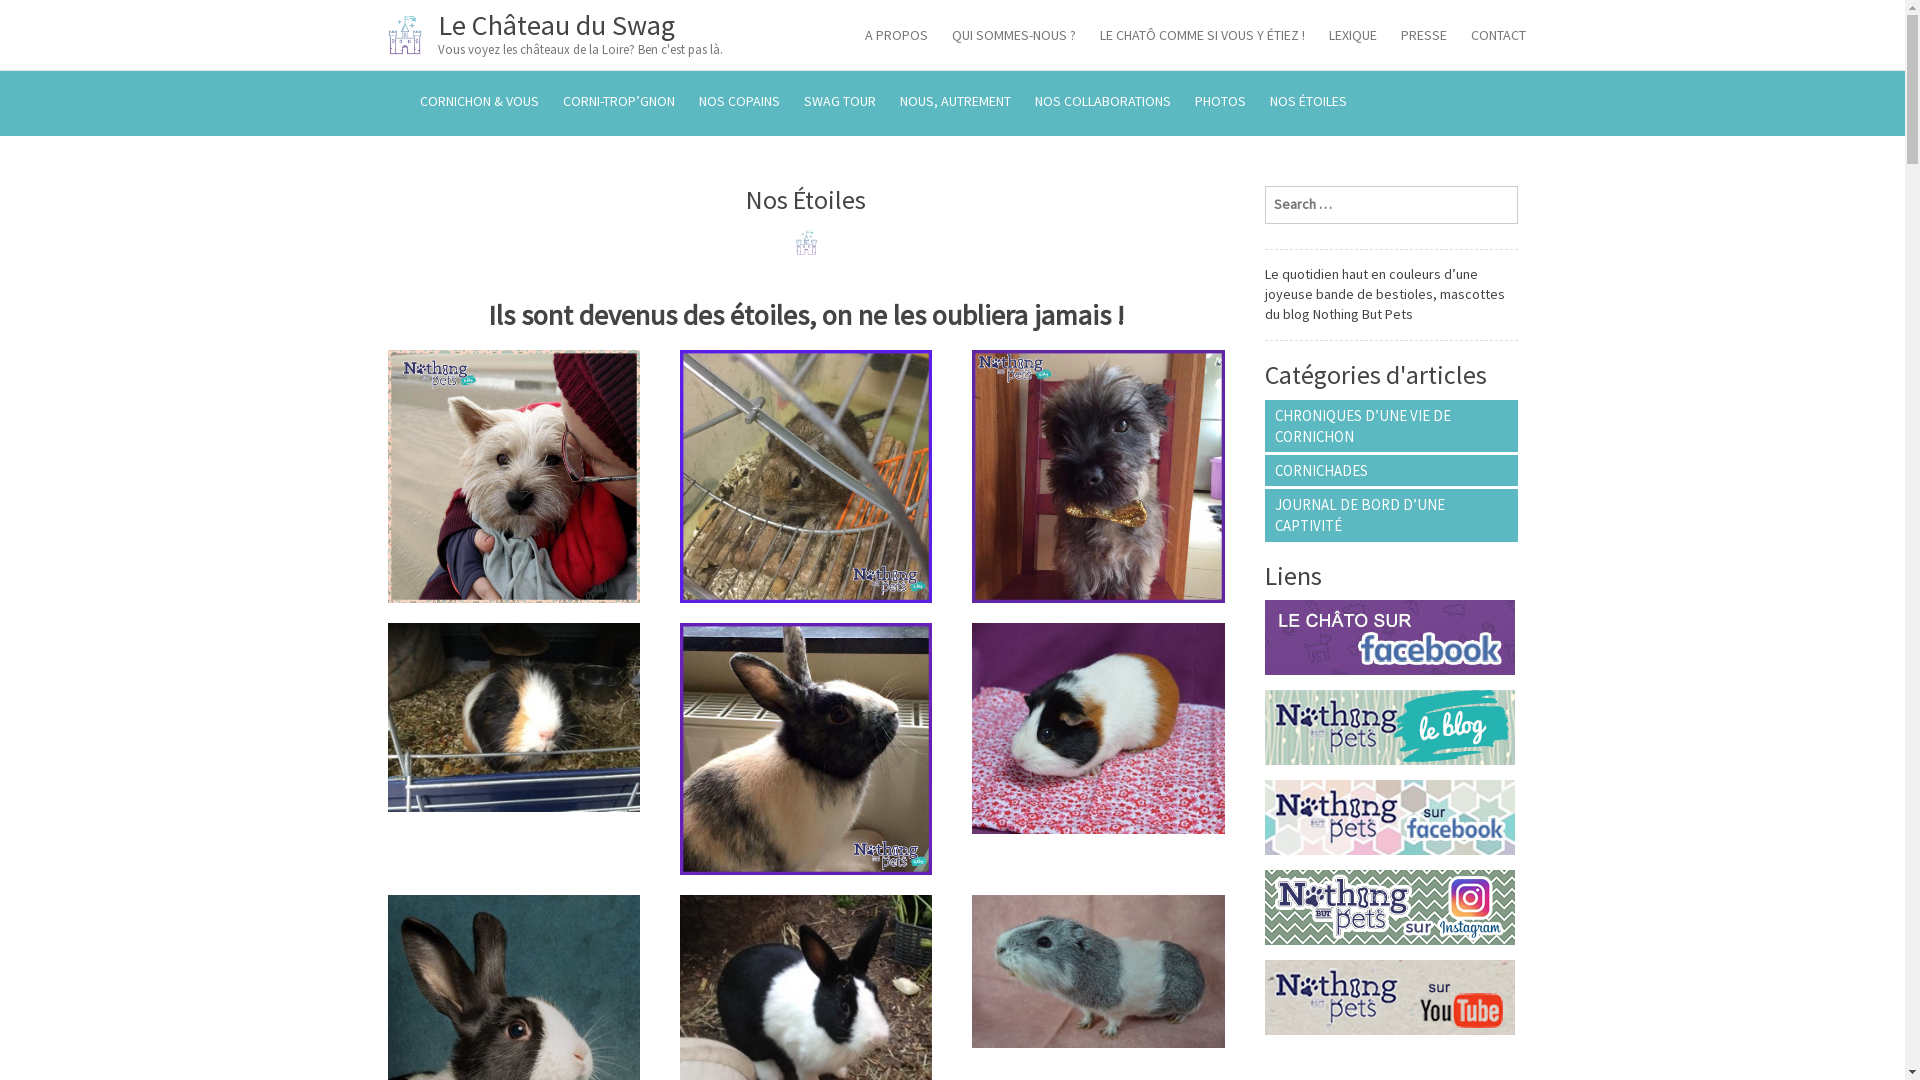  I want to click on NOUS, AUTREMENT, so click(956, 104).